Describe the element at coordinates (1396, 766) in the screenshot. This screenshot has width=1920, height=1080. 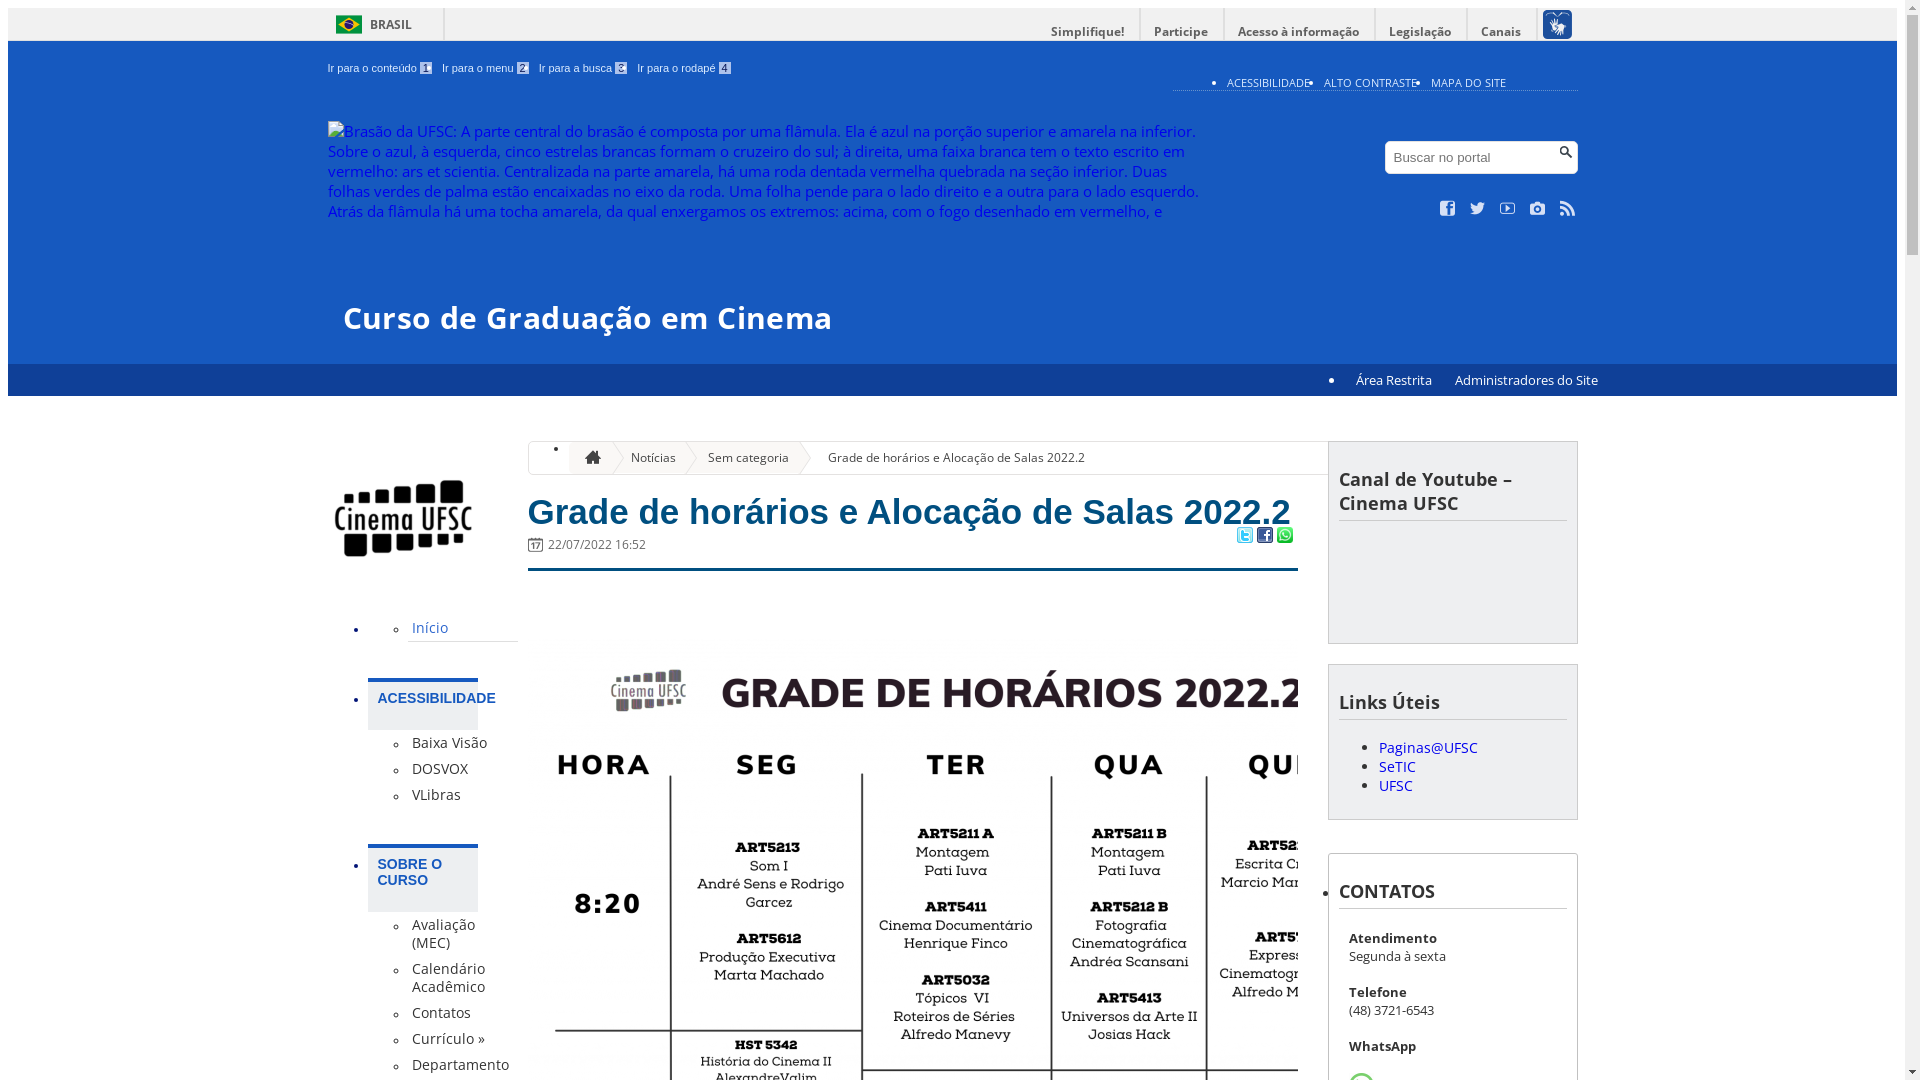
I see `SeTIC` at that location.